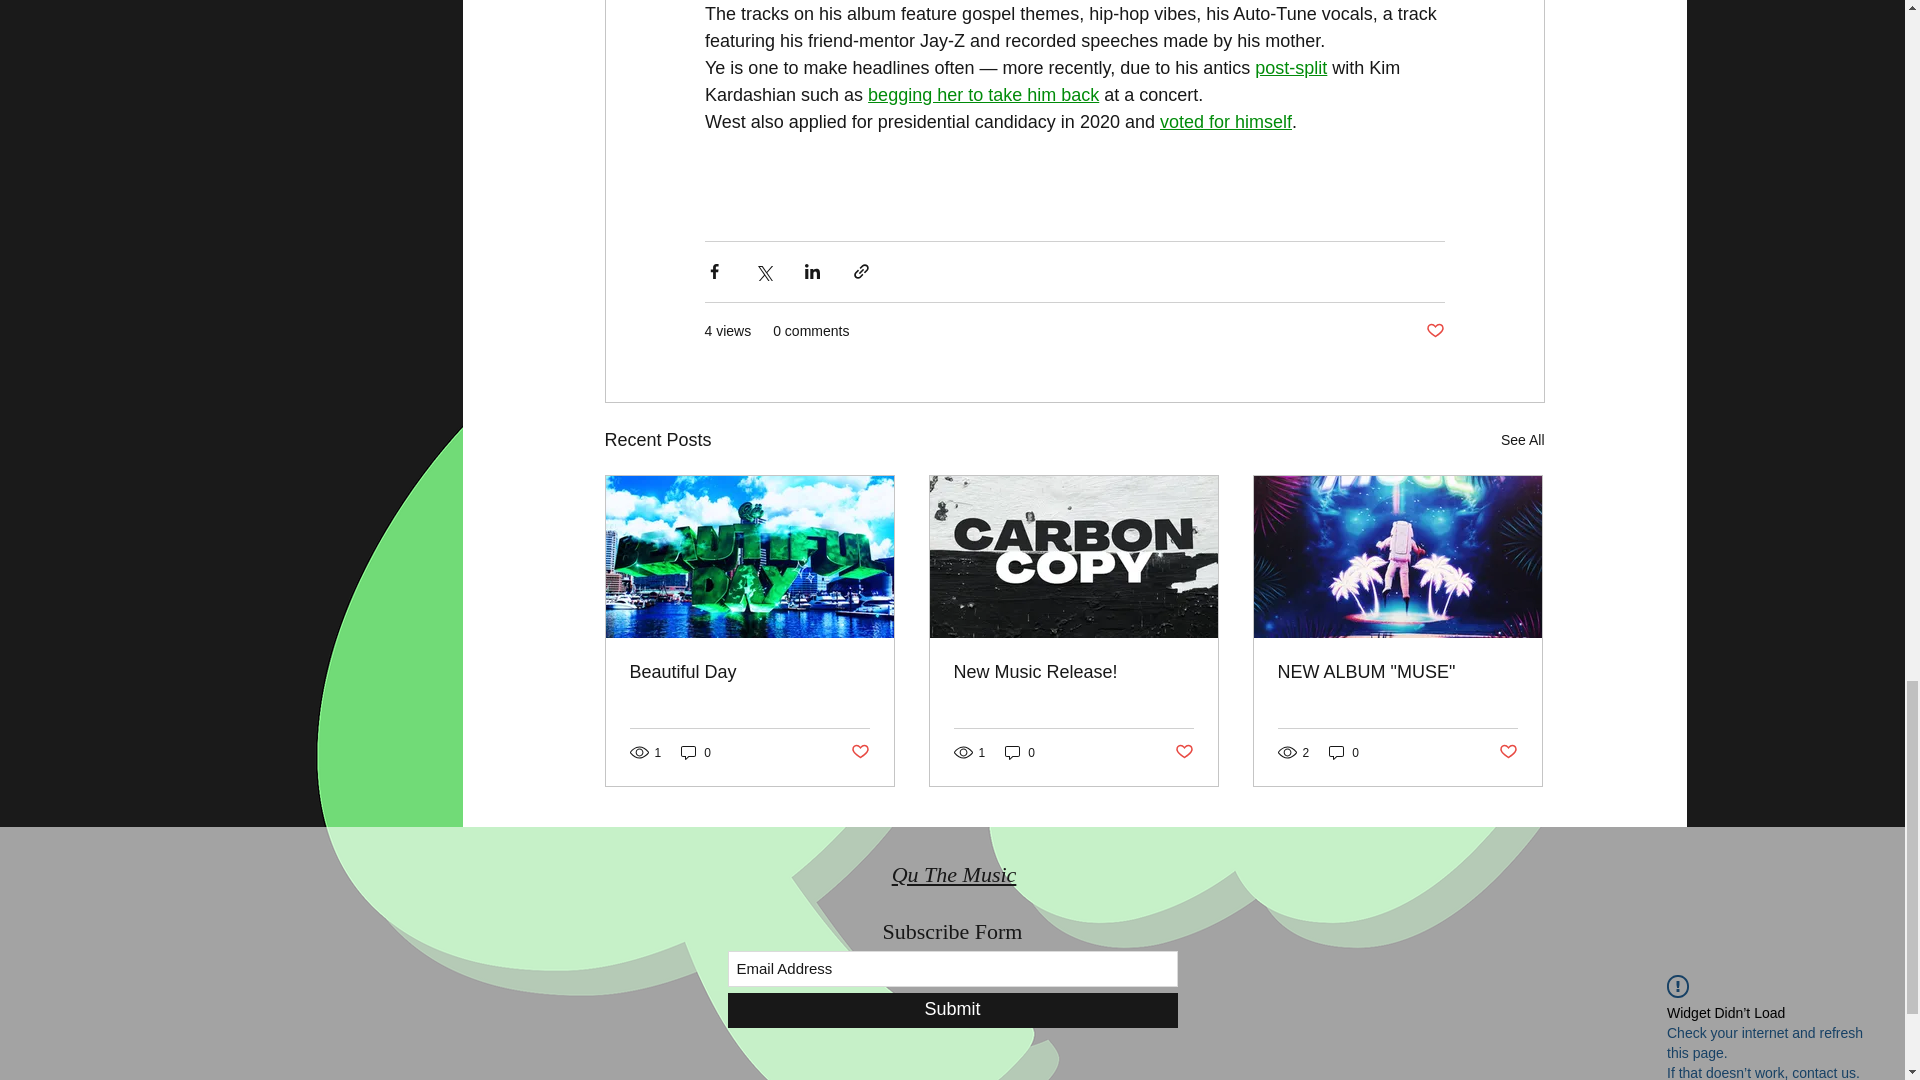 Image resolution: width=1920 pixels, height=1080 pixels. Describe the element at coordinates (982, 96) in the screenshot. I see `begging her to take him back` at that location.